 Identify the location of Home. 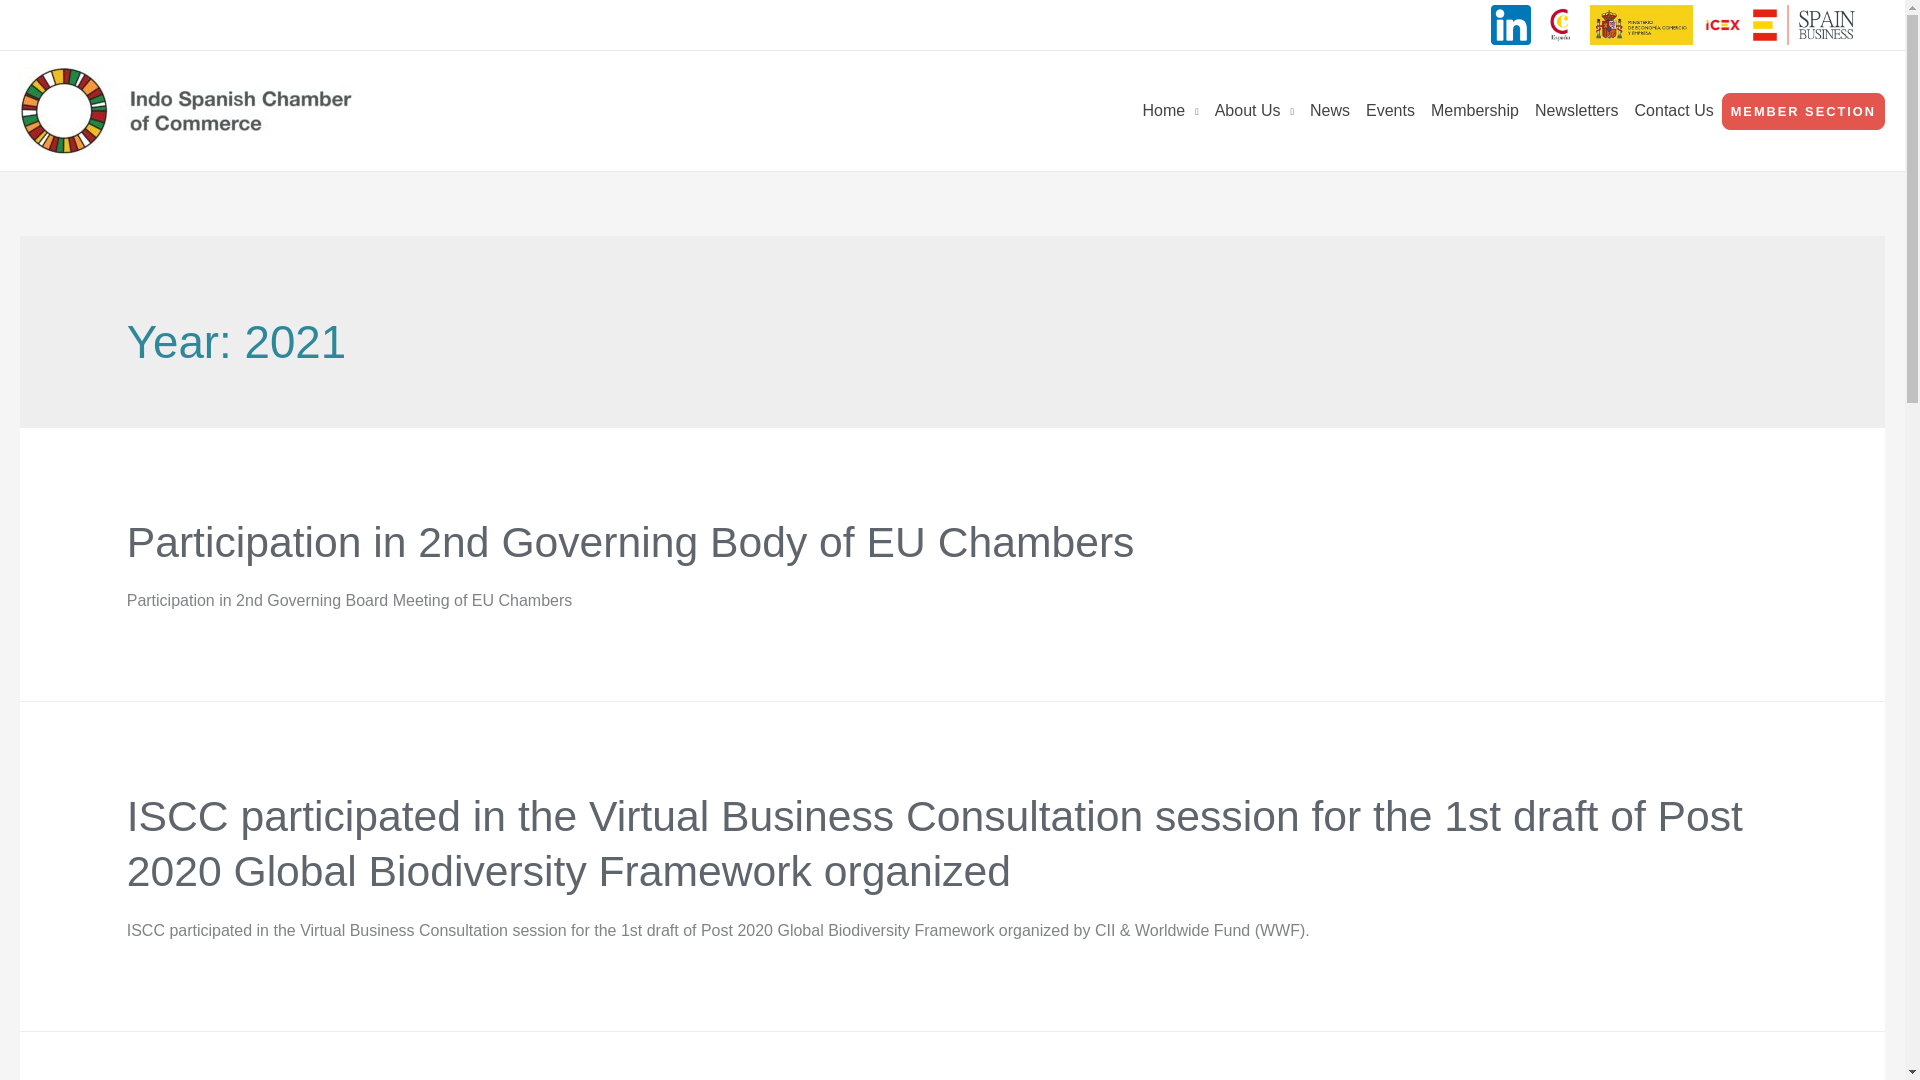
(1170, 110).